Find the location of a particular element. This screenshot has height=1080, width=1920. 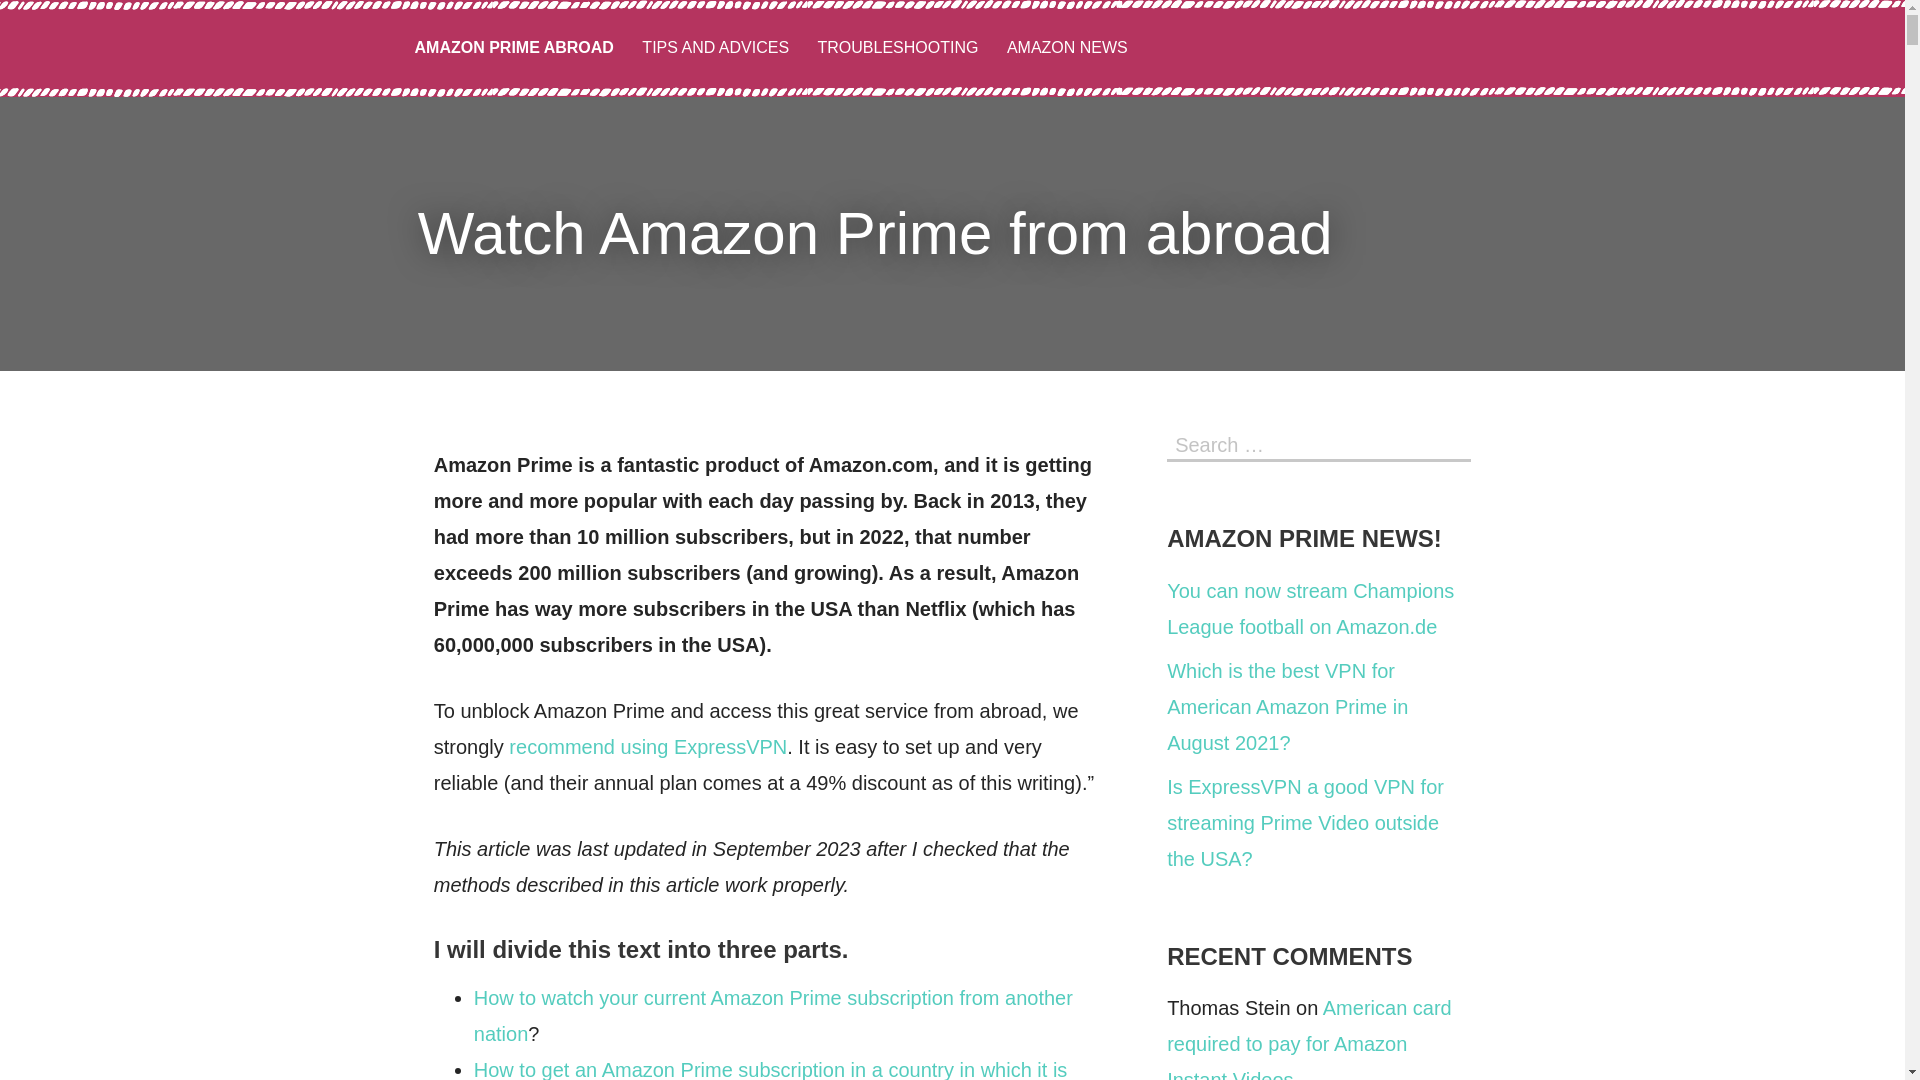

AMAZON NEWS is located at coordinates (1067, 48).